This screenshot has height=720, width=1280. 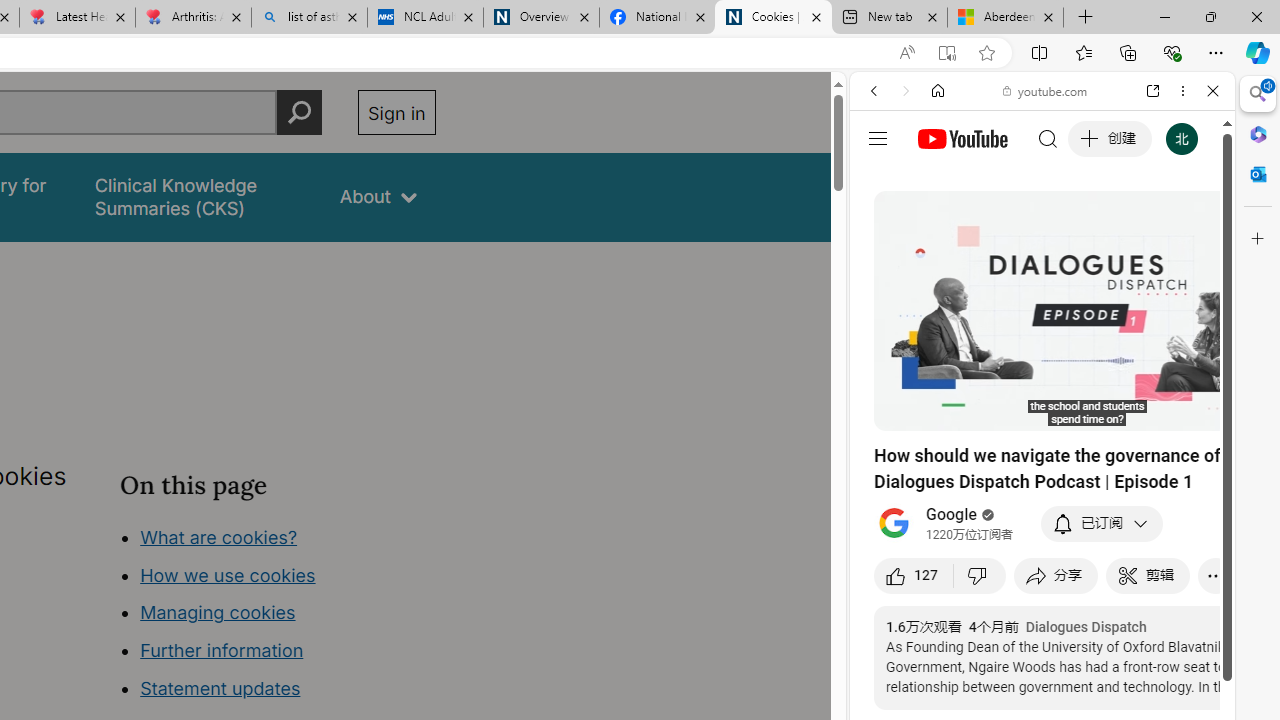 I want to click on Managing cookies, so click(x=217, y=612).